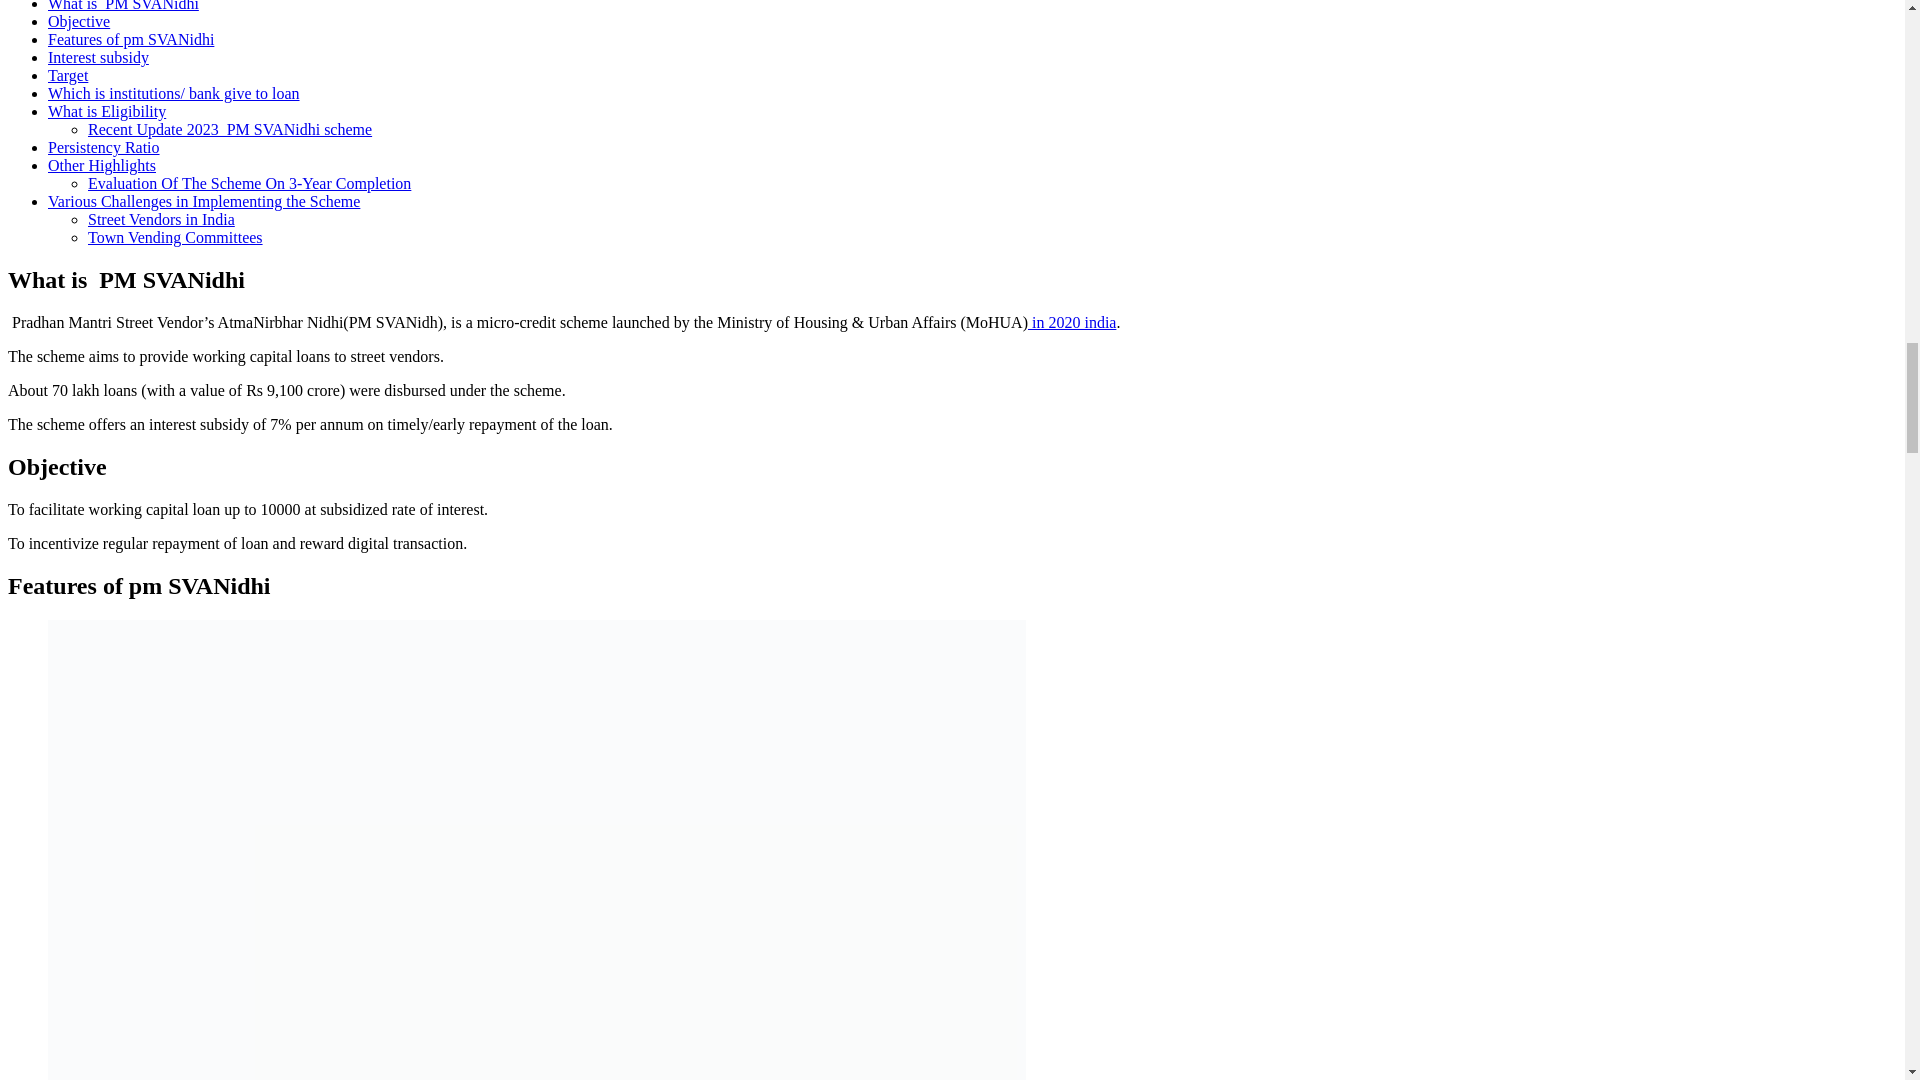 This screenshot has width=1920, height=1080. I want to click on What is  PM SVANidhi, so click(124, 6).